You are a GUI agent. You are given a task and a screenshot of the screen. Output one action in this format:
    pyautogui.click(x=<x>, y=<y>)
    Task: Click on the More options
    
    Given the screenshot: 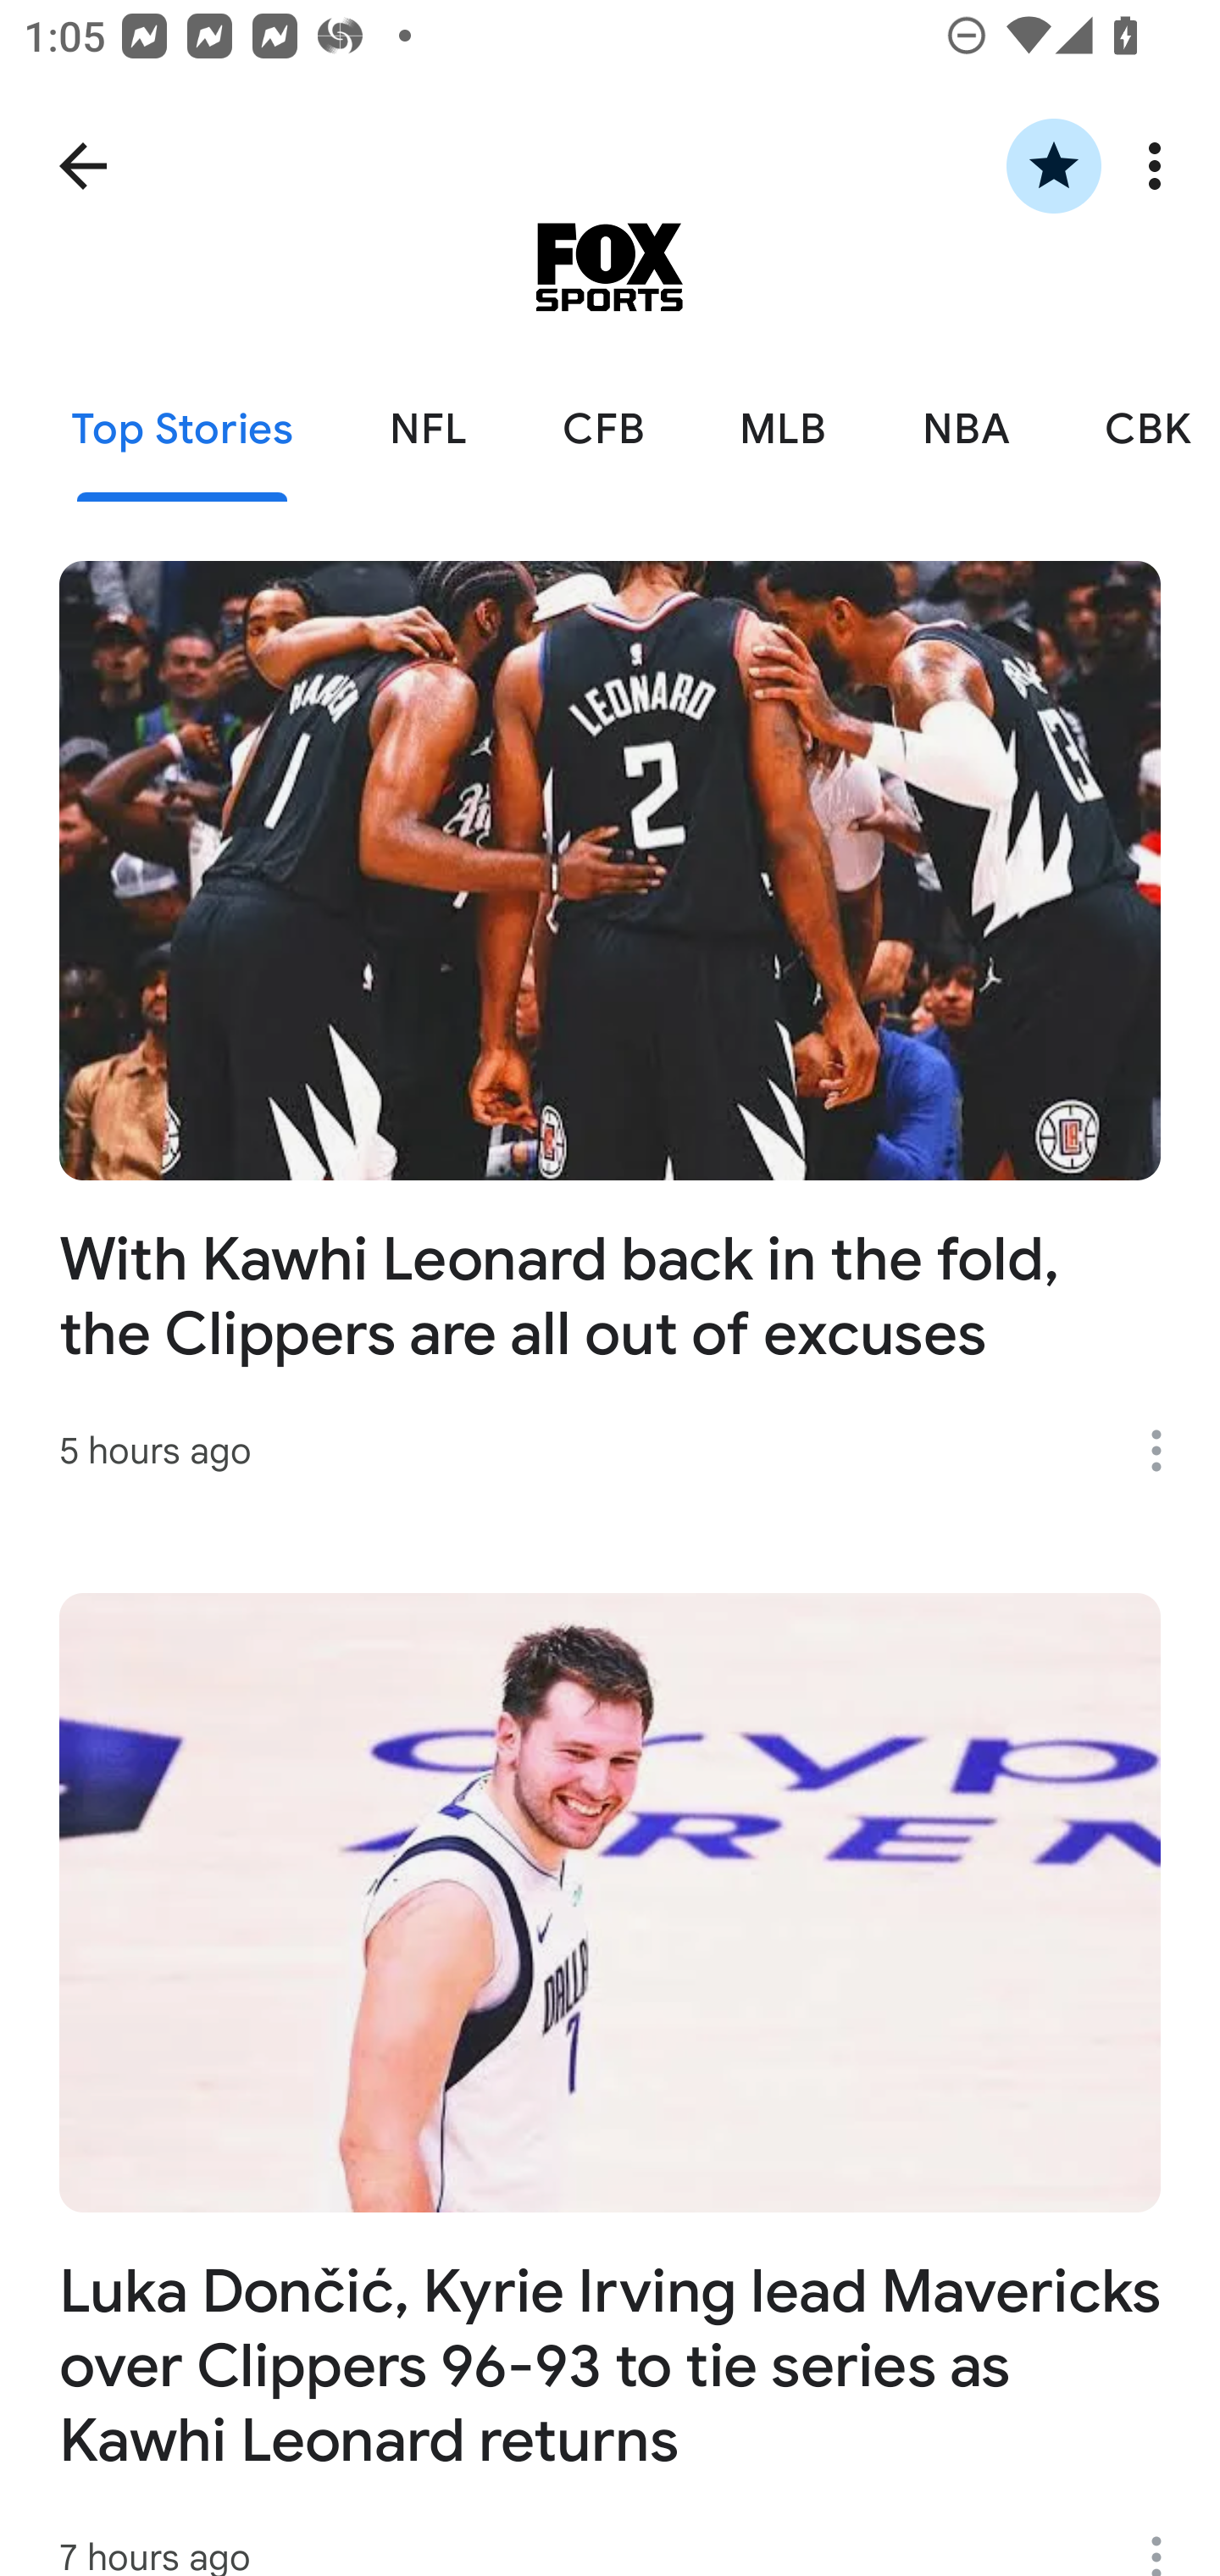 What is the action you would take?
    pyautogui.click(x=1161, y=166)
    